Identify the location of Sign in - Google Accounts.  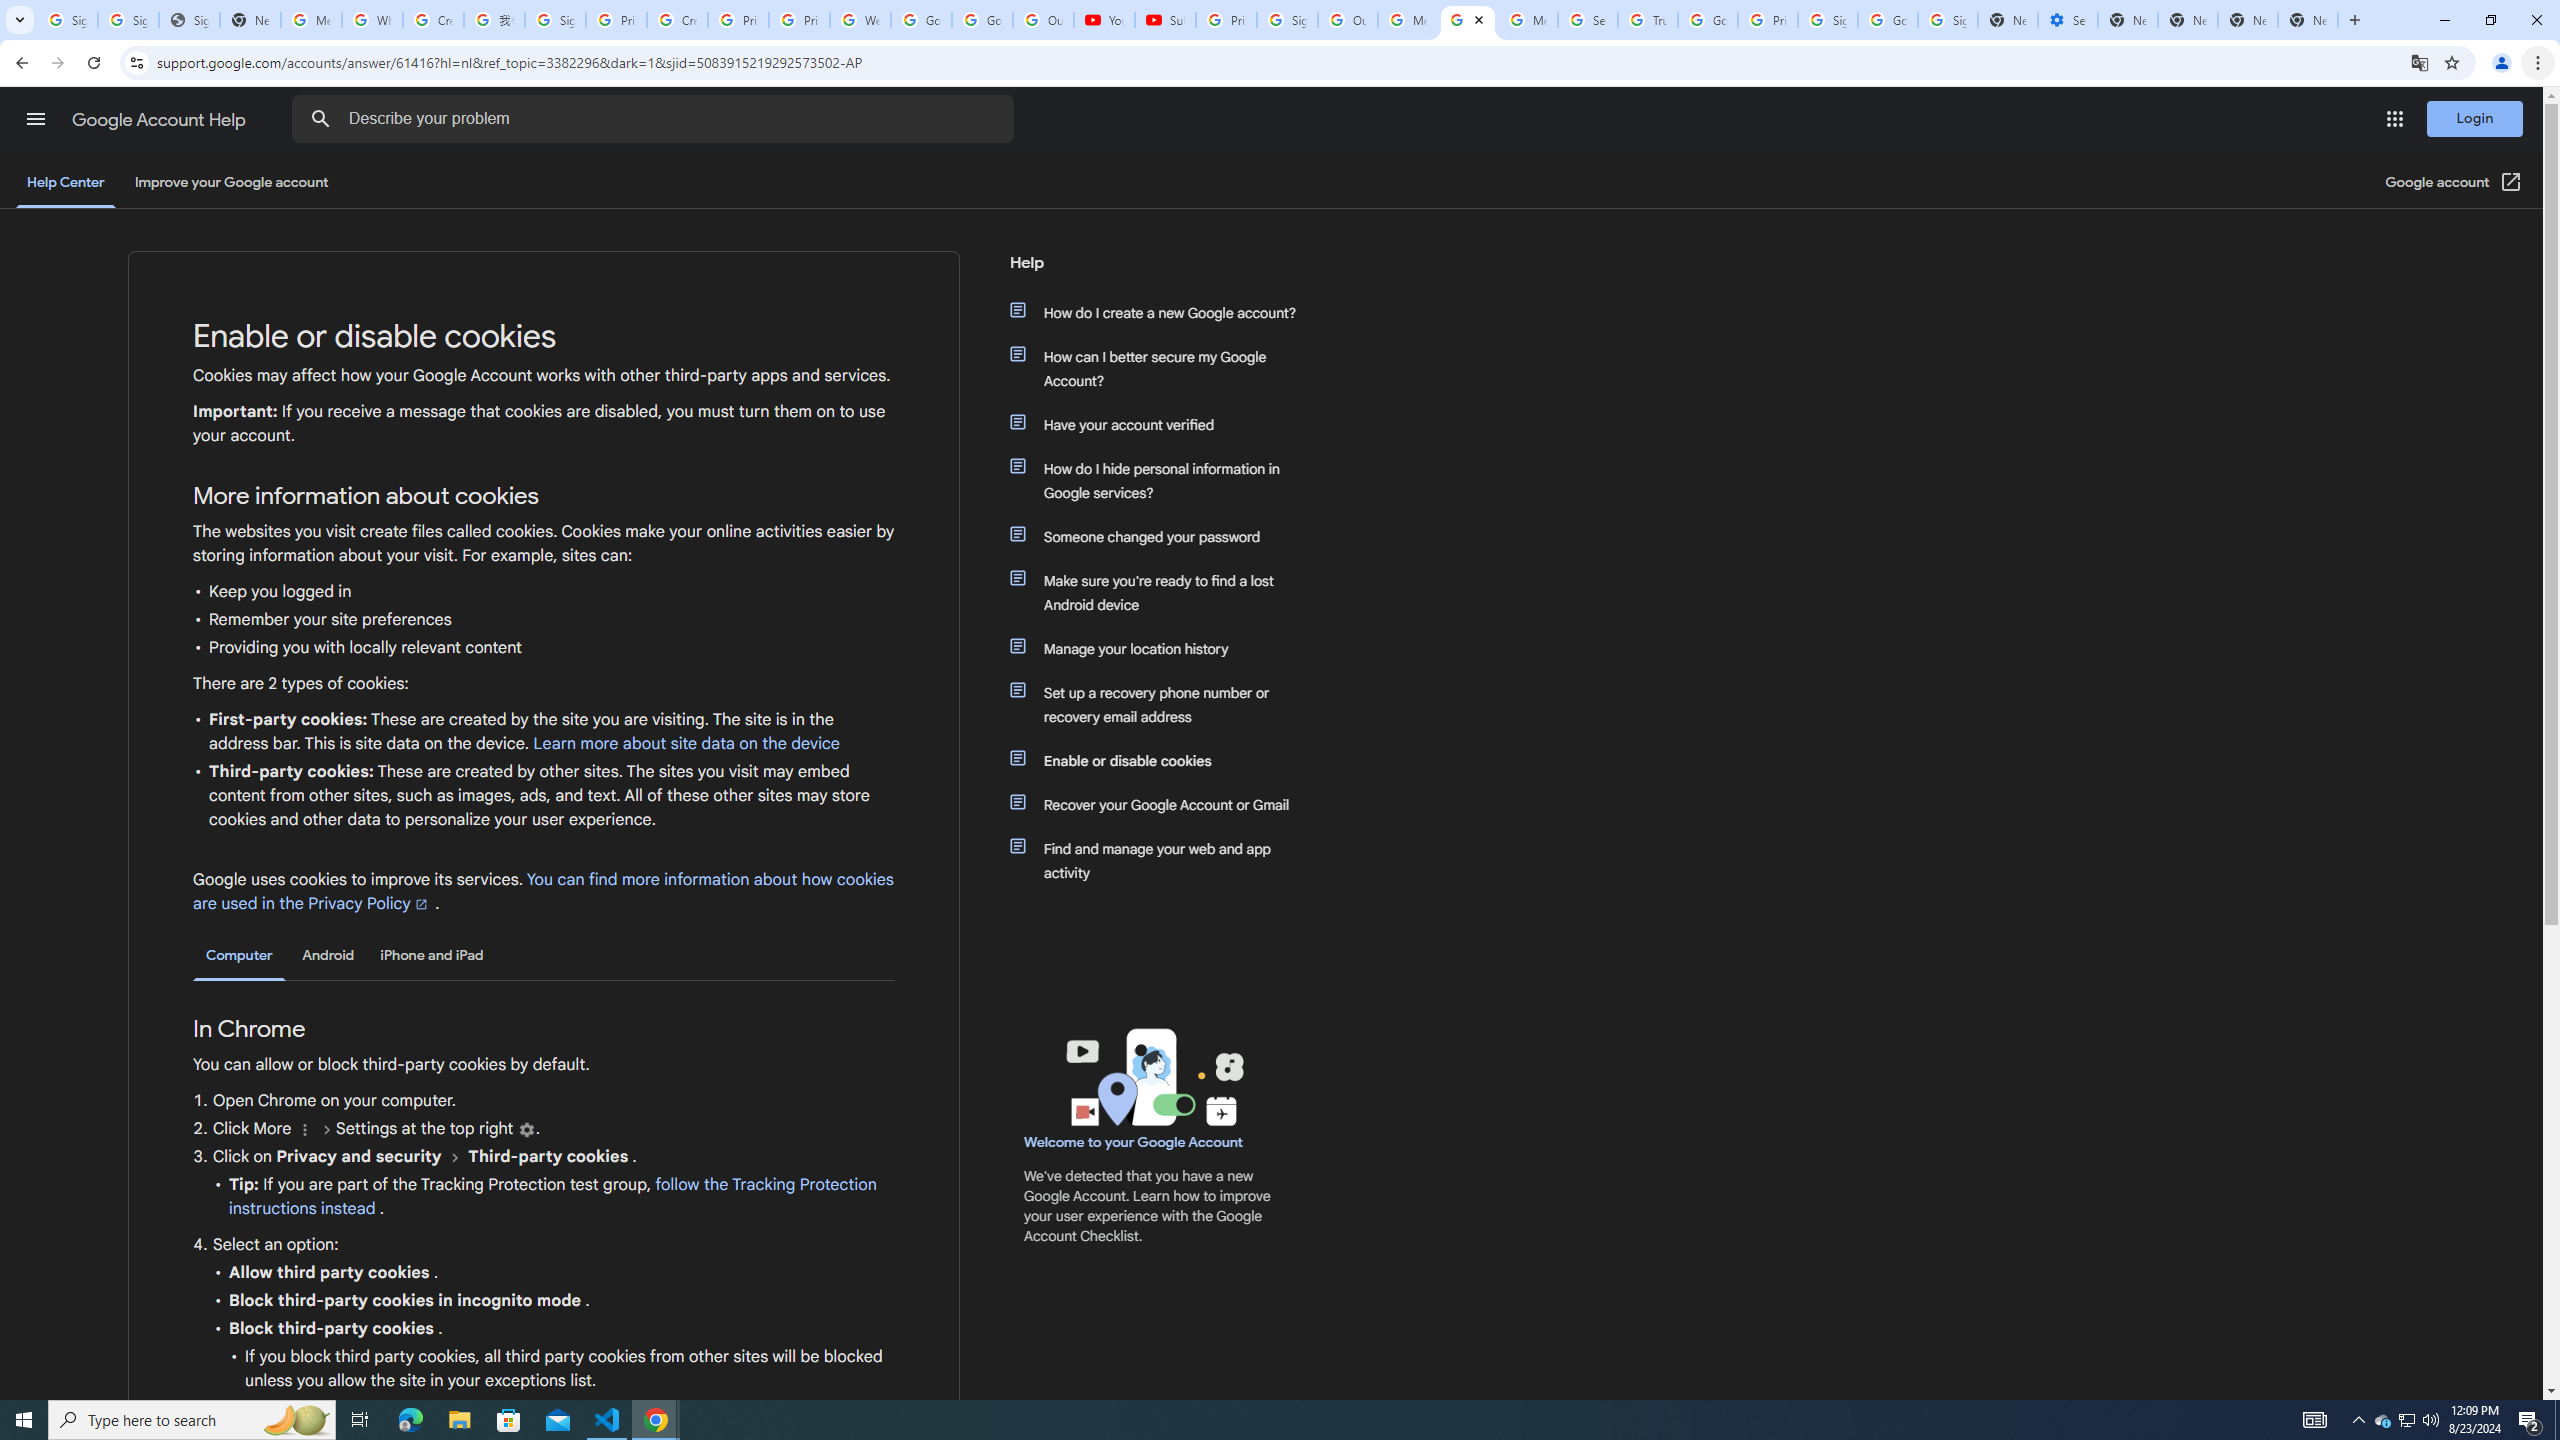
(1948, 20).